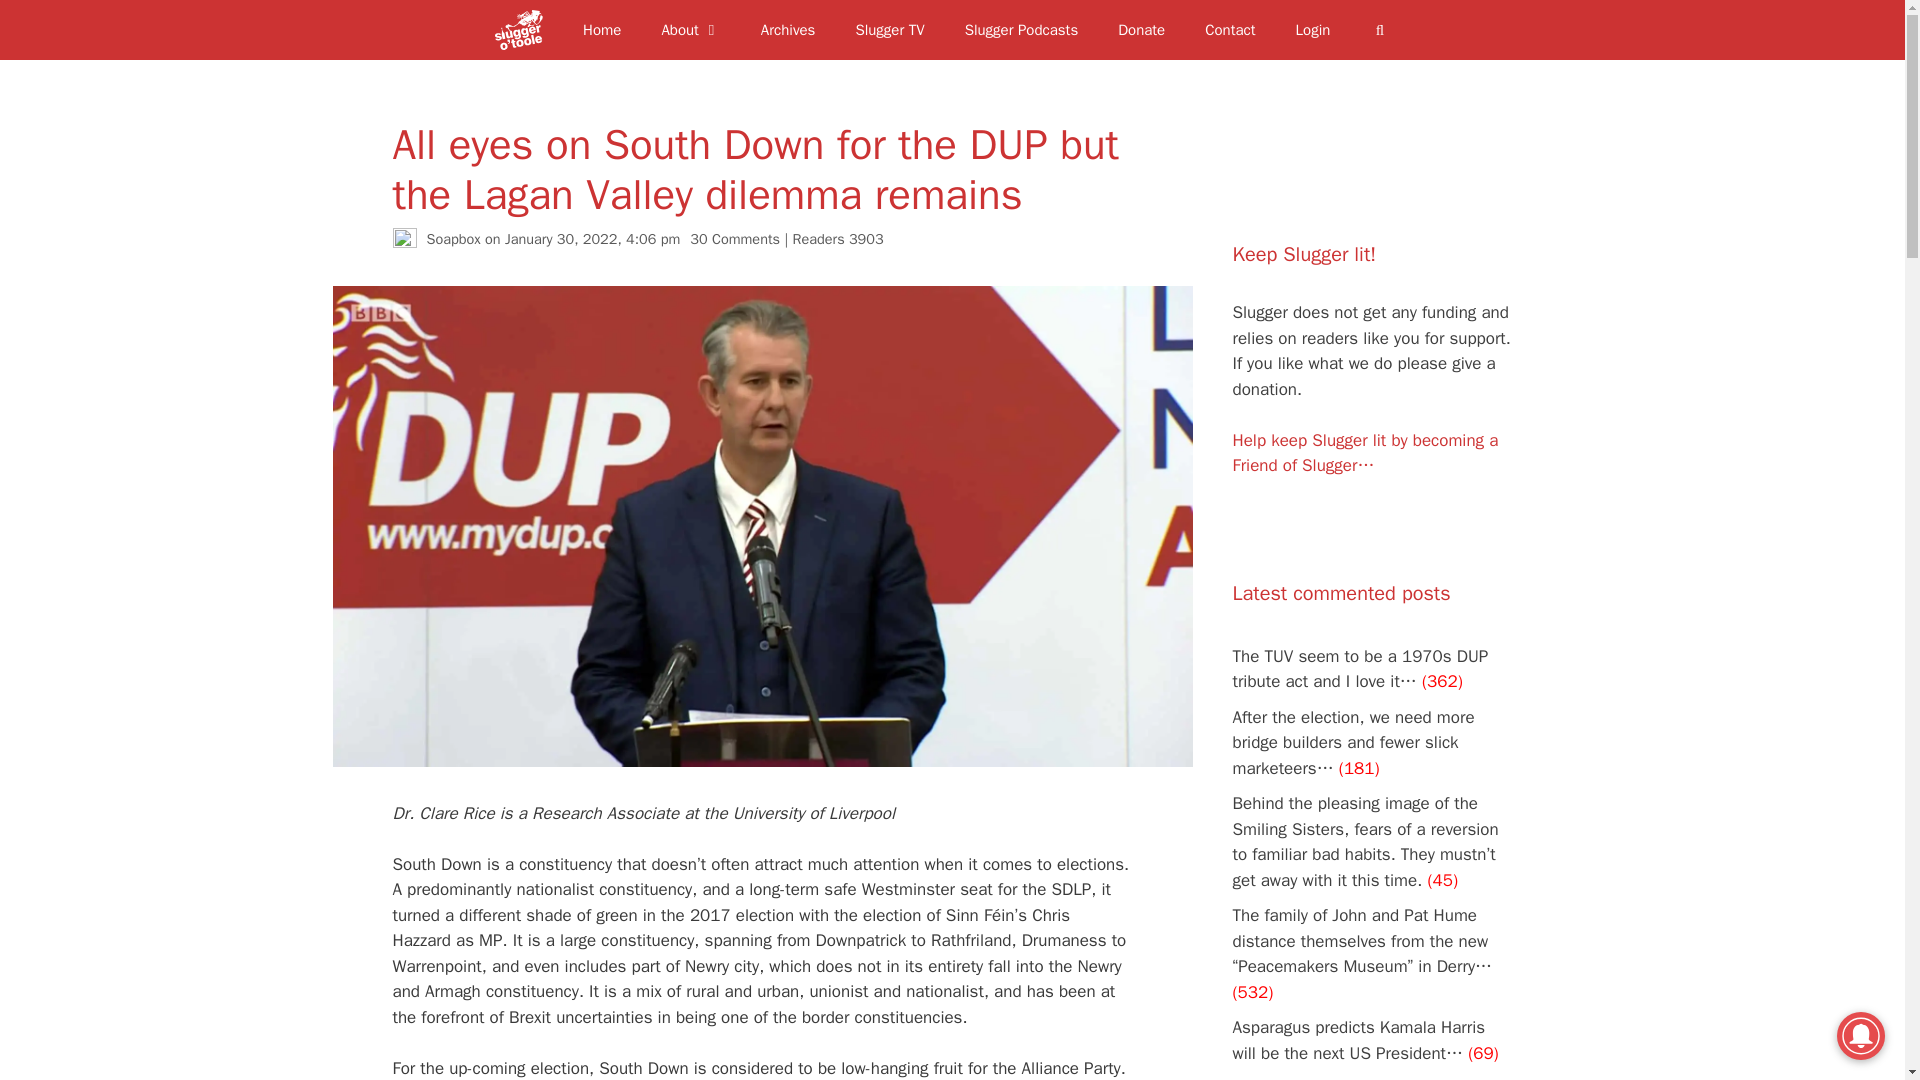 The height and width of the screenshot is (1080, 1920). I want to click on Contact, so click(1229, 30).